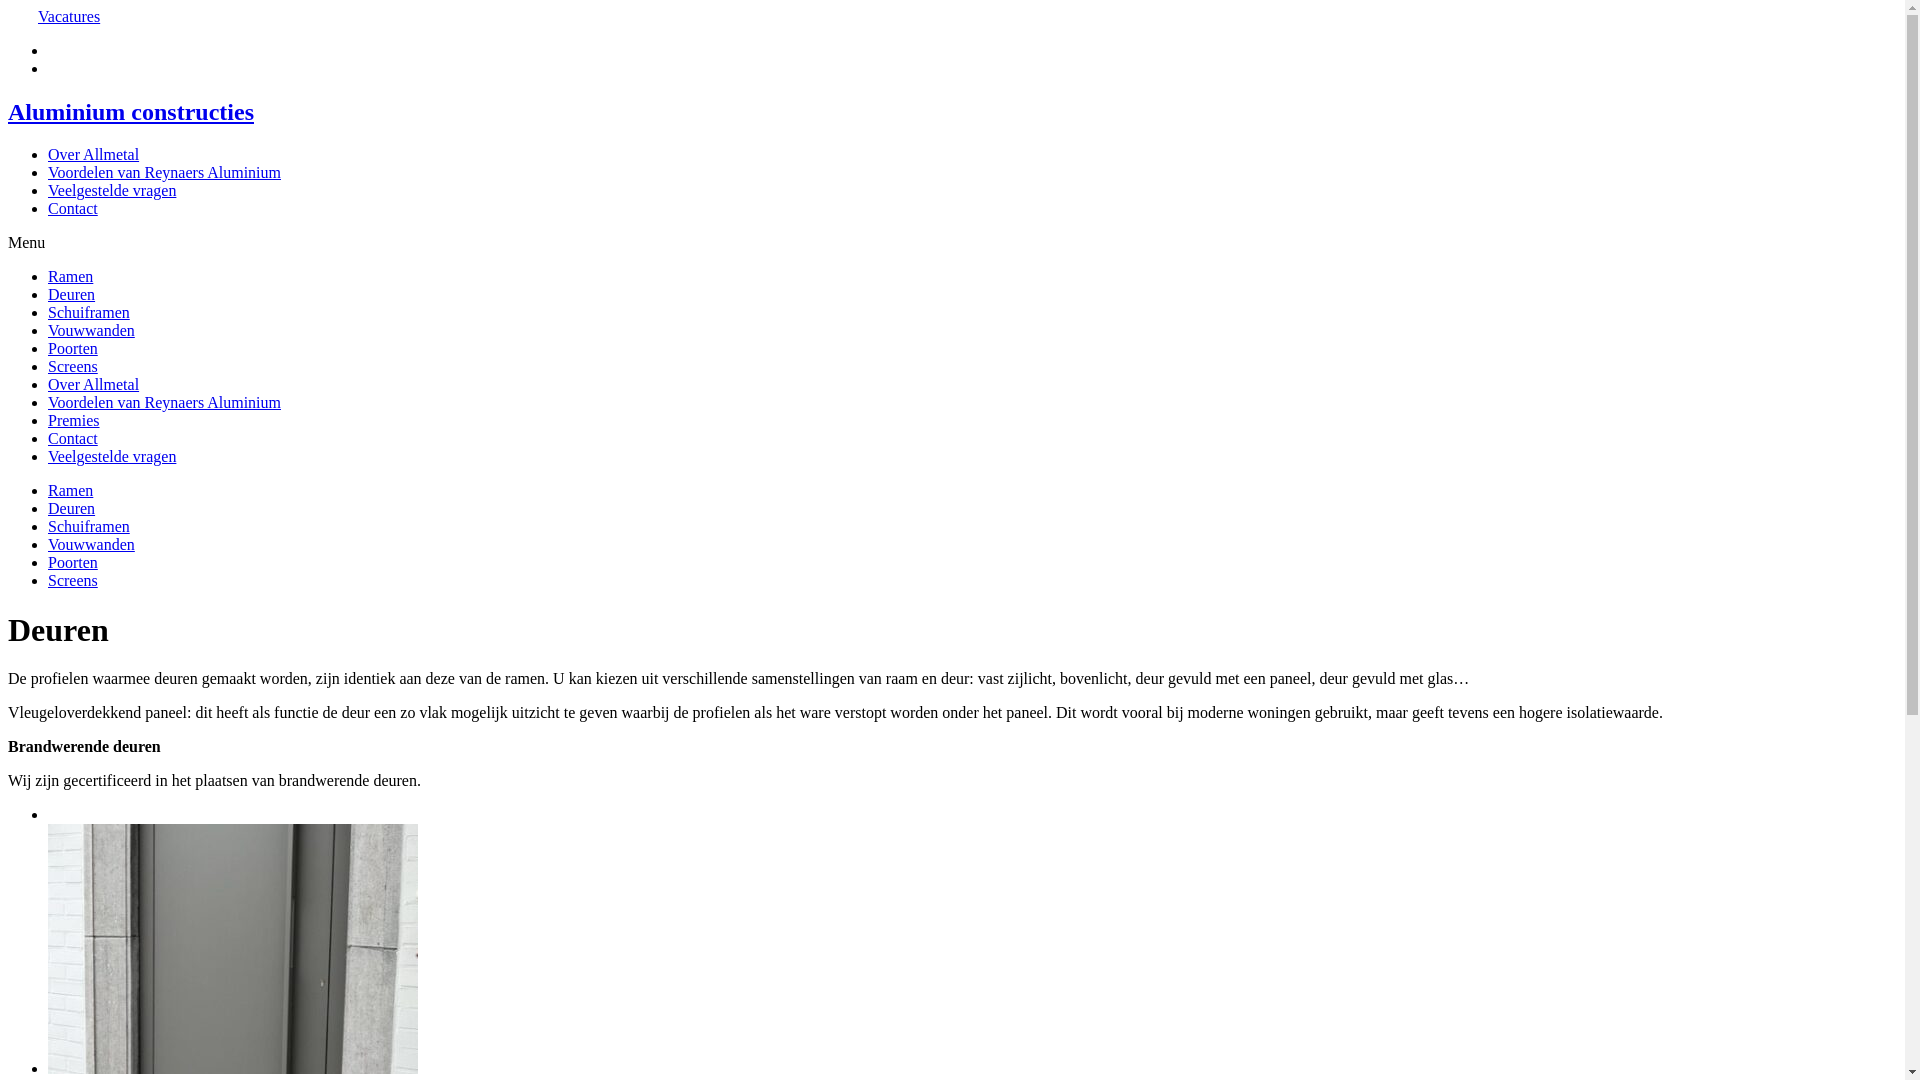  What do you see at coordinates (74, 420) in the screenshot?
I see `Premies` at bounding box center [74, 420].